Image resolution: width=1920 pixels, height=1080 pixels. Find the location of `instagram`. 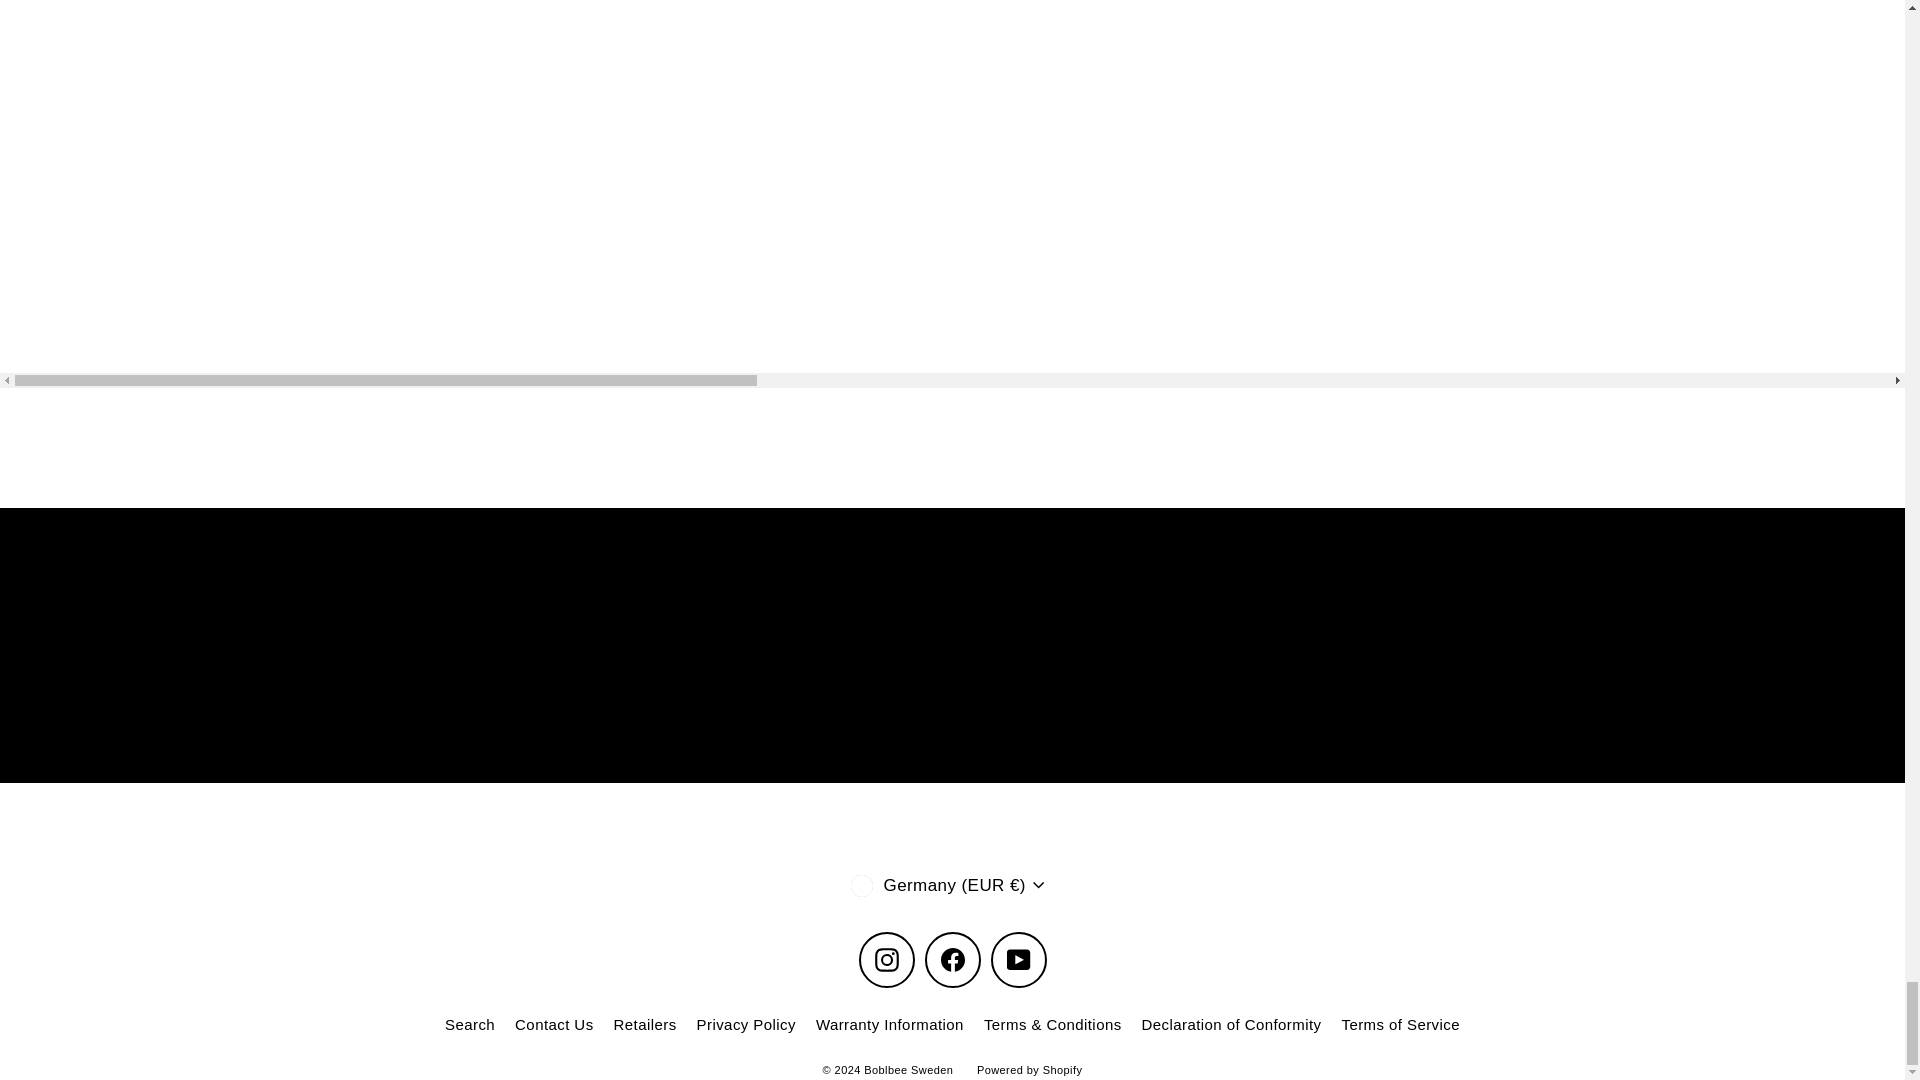

instagram is located at coordinates (886, 960).